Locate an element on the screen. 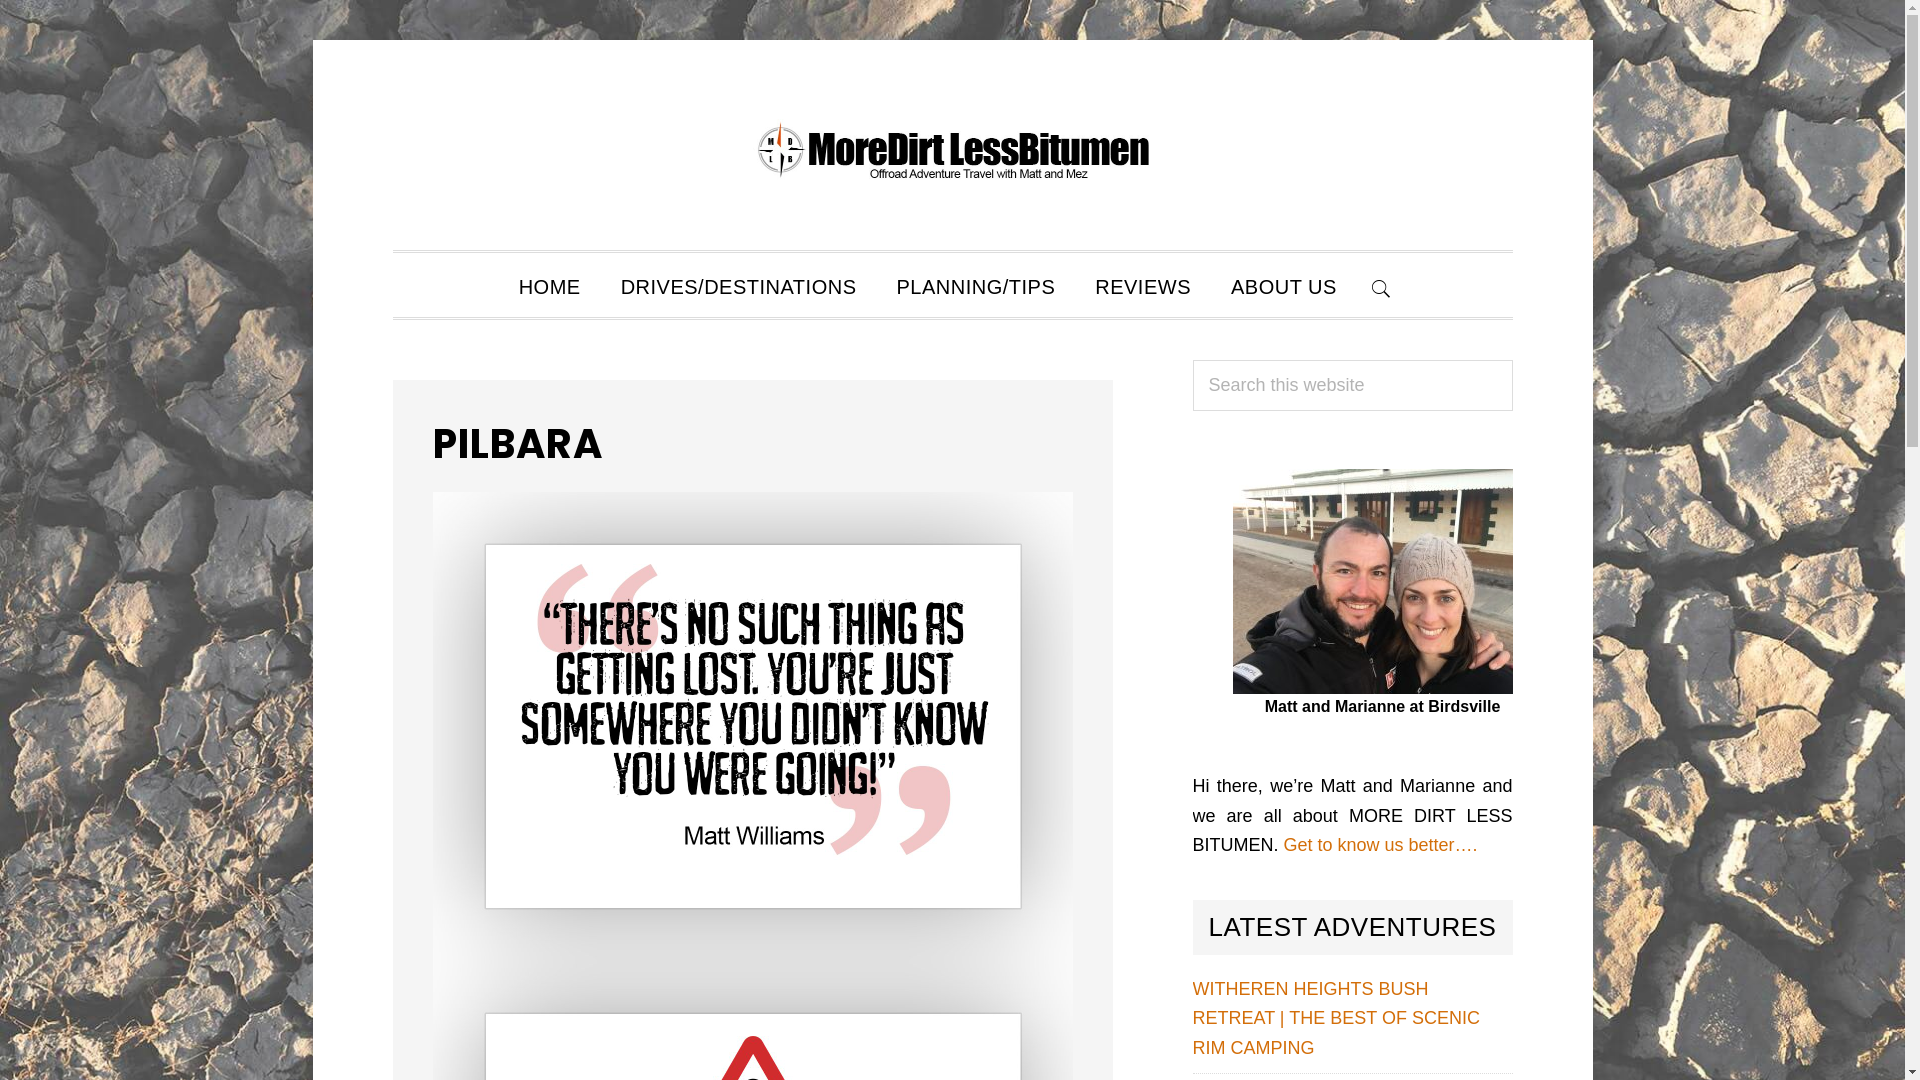 The image size is (1920, 1080). Skip to primary navigation is located at coordinates (392, 40).